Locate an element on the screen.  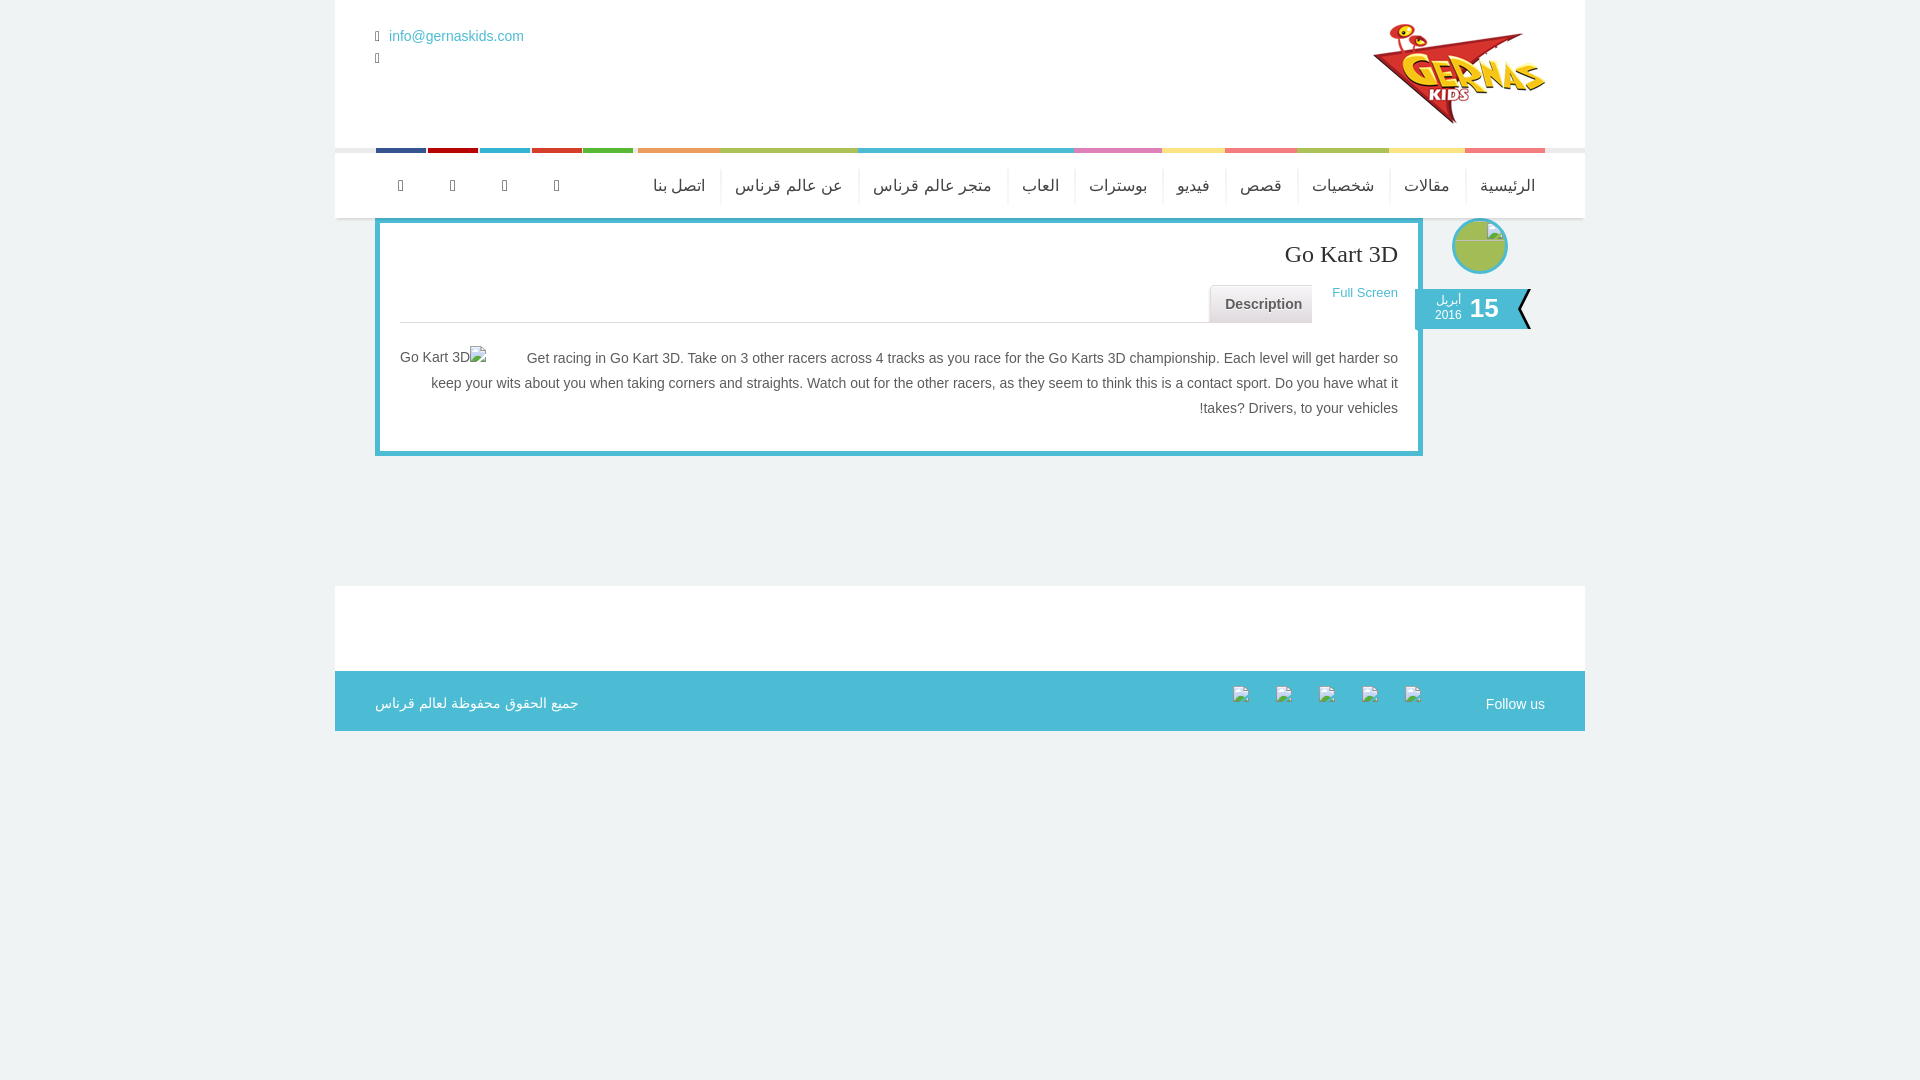
Facebook is located at coordinates (1403, 703).